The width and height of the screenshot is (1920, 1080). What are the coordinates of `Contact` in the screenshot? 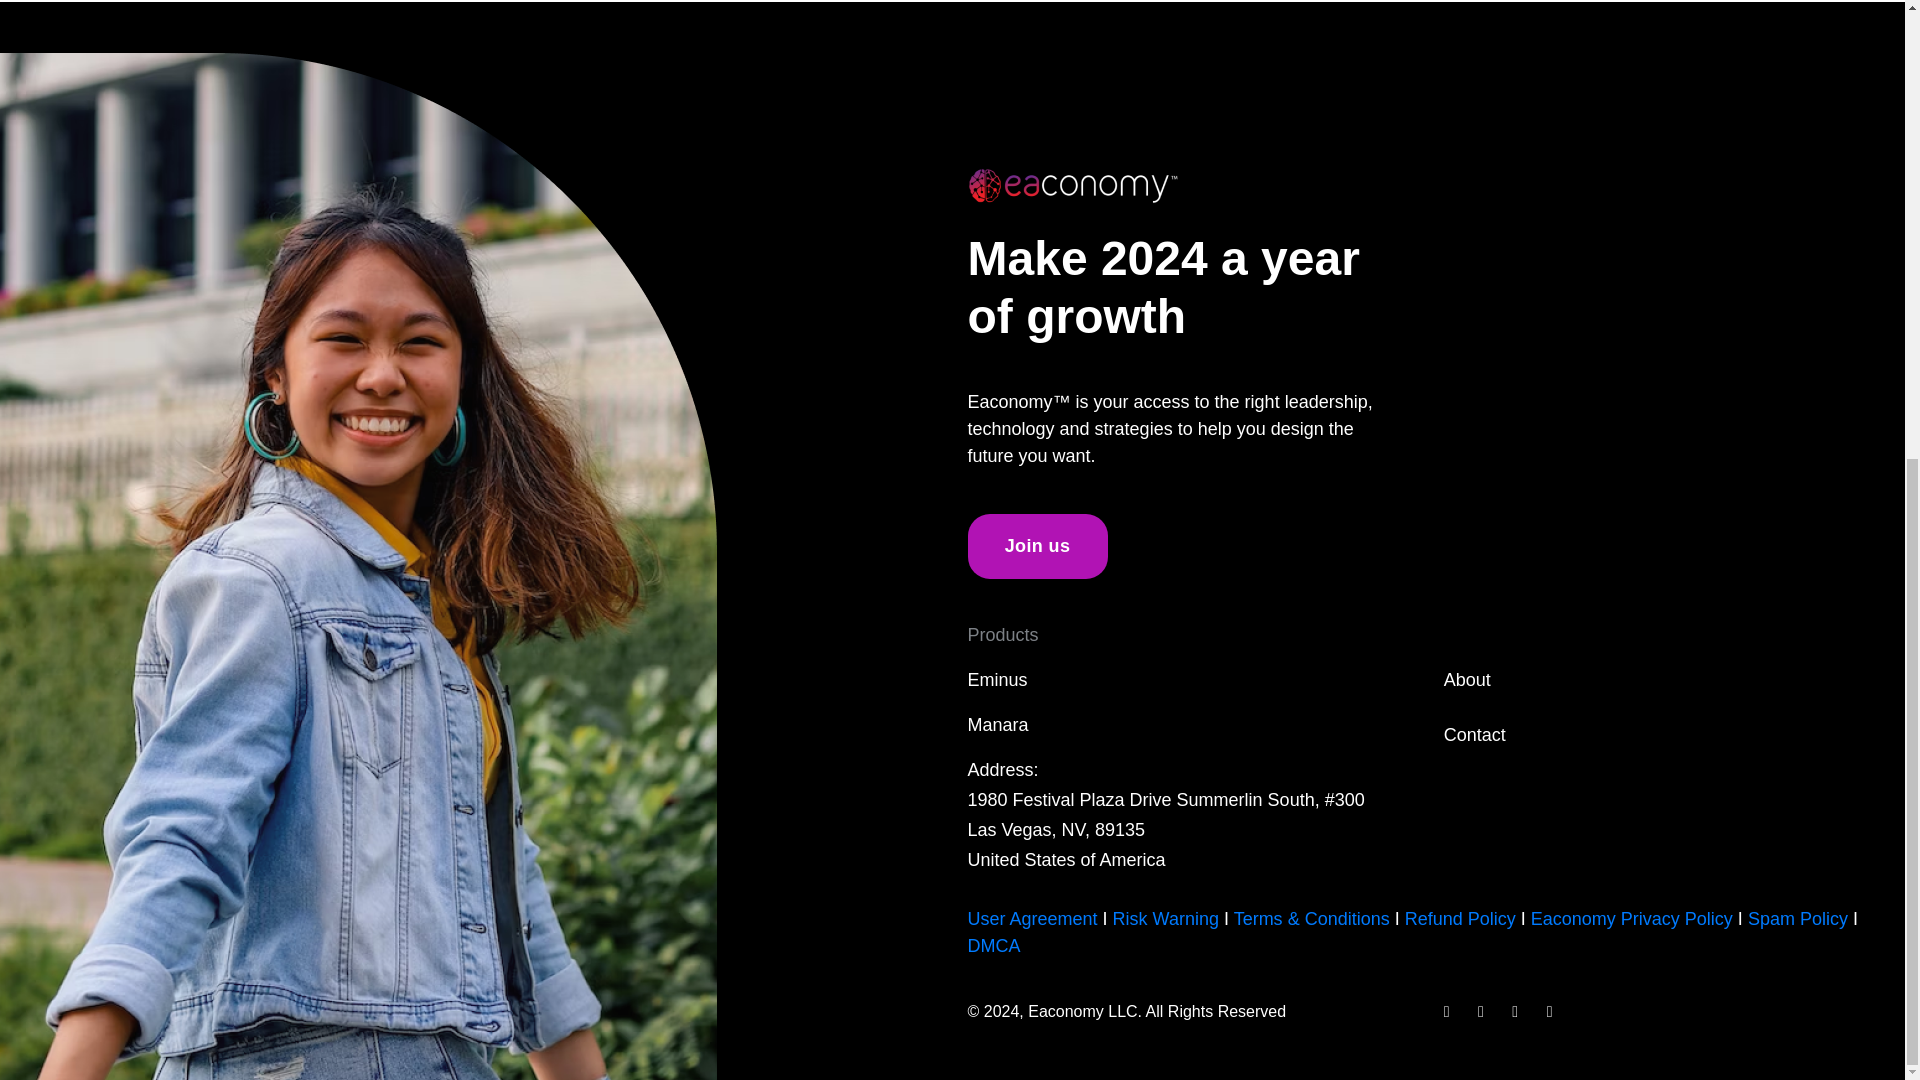 It's located at (1474, 734).